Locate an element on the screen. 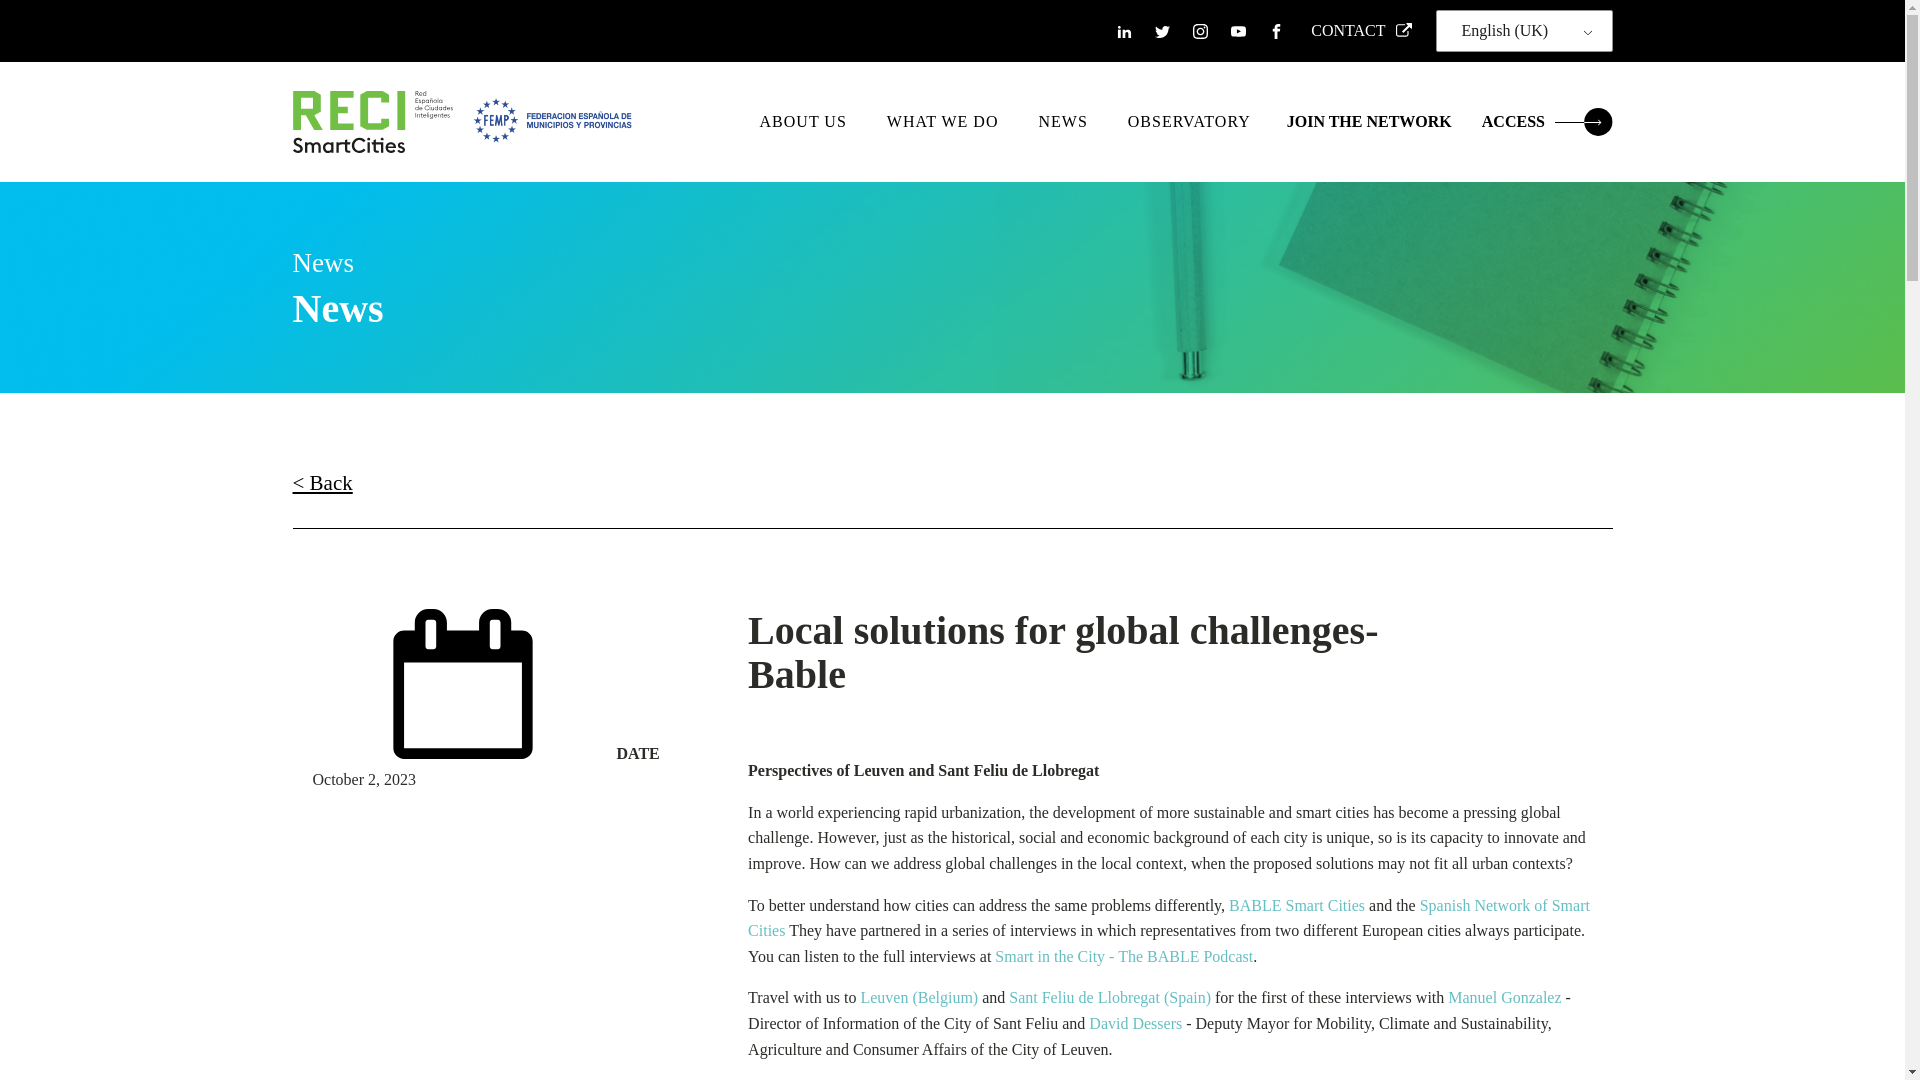 Image resolution: width=1920 pixels, height=1080 pixels. OBSERVATORY is located at coordinates (1189, 122).